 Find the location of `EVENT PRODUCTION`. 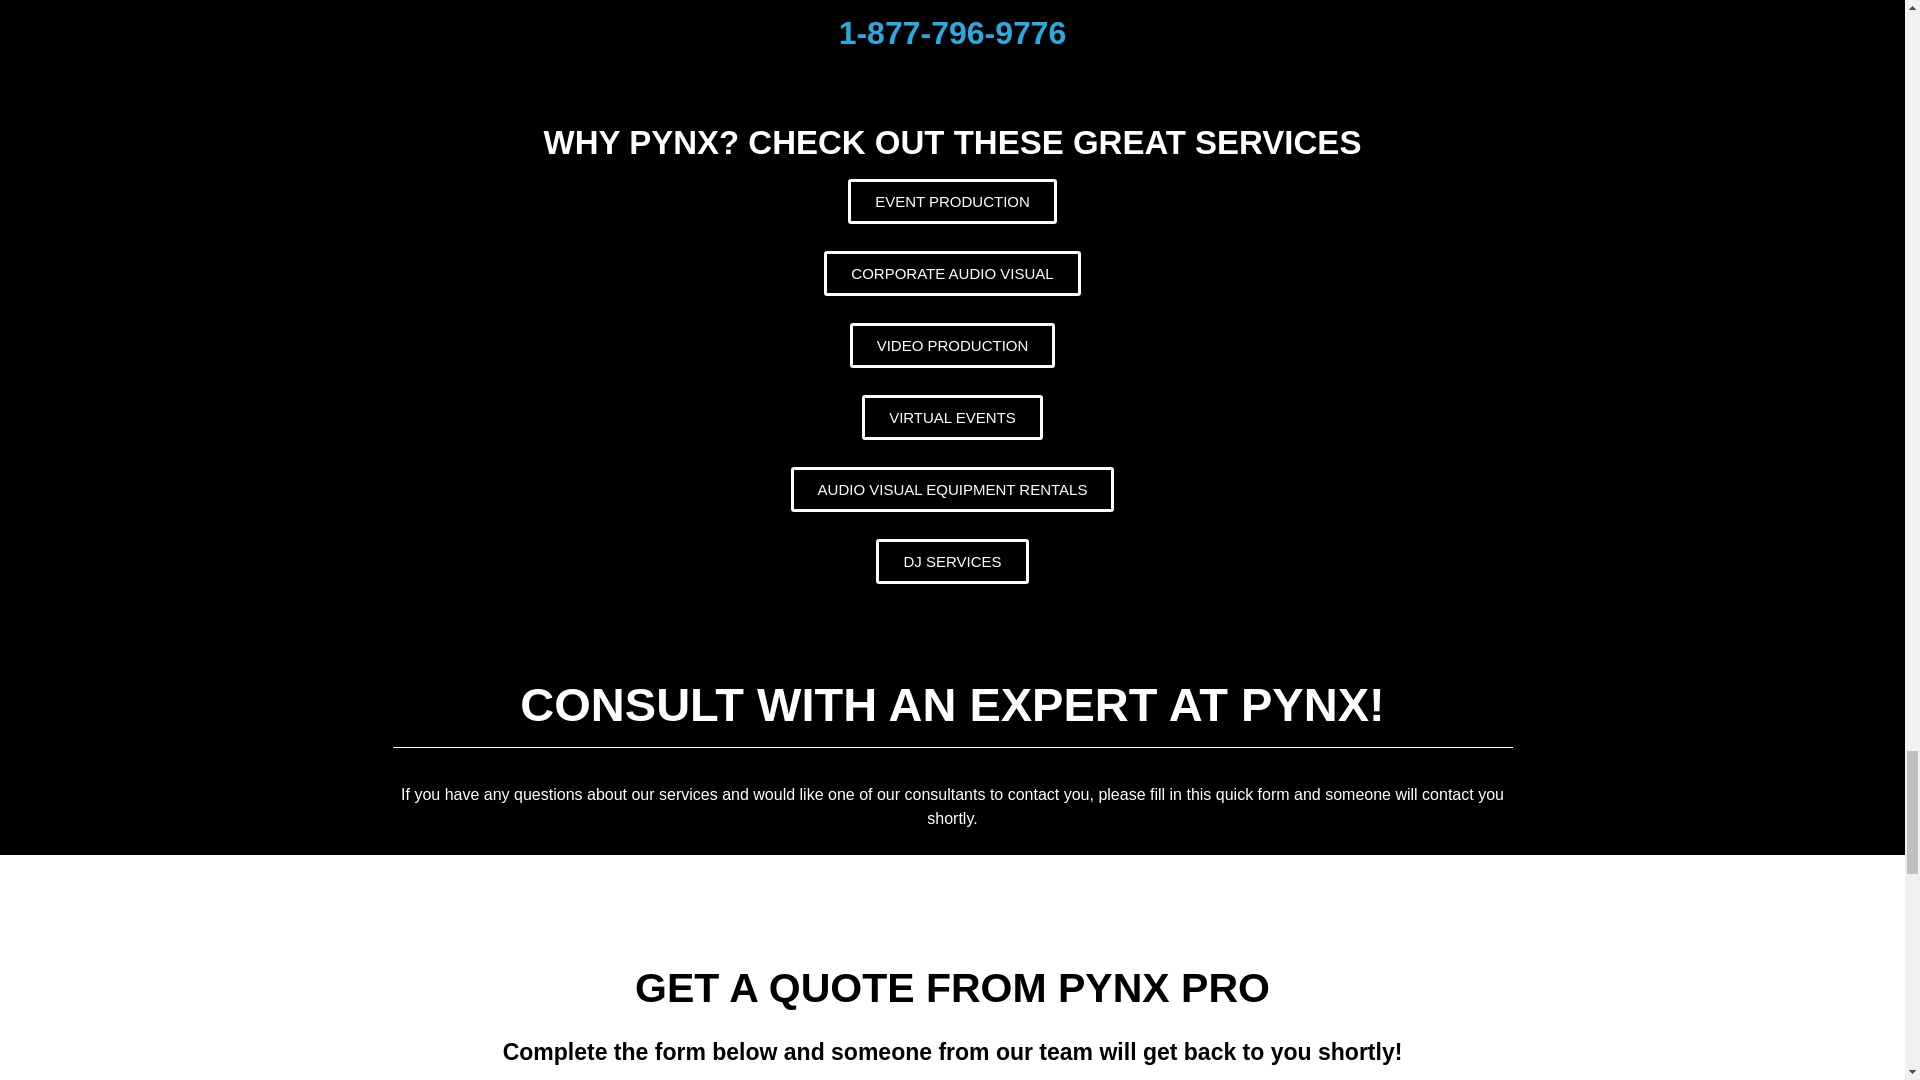

EVENT PRODUCTION is located at coordinates (952, 201).